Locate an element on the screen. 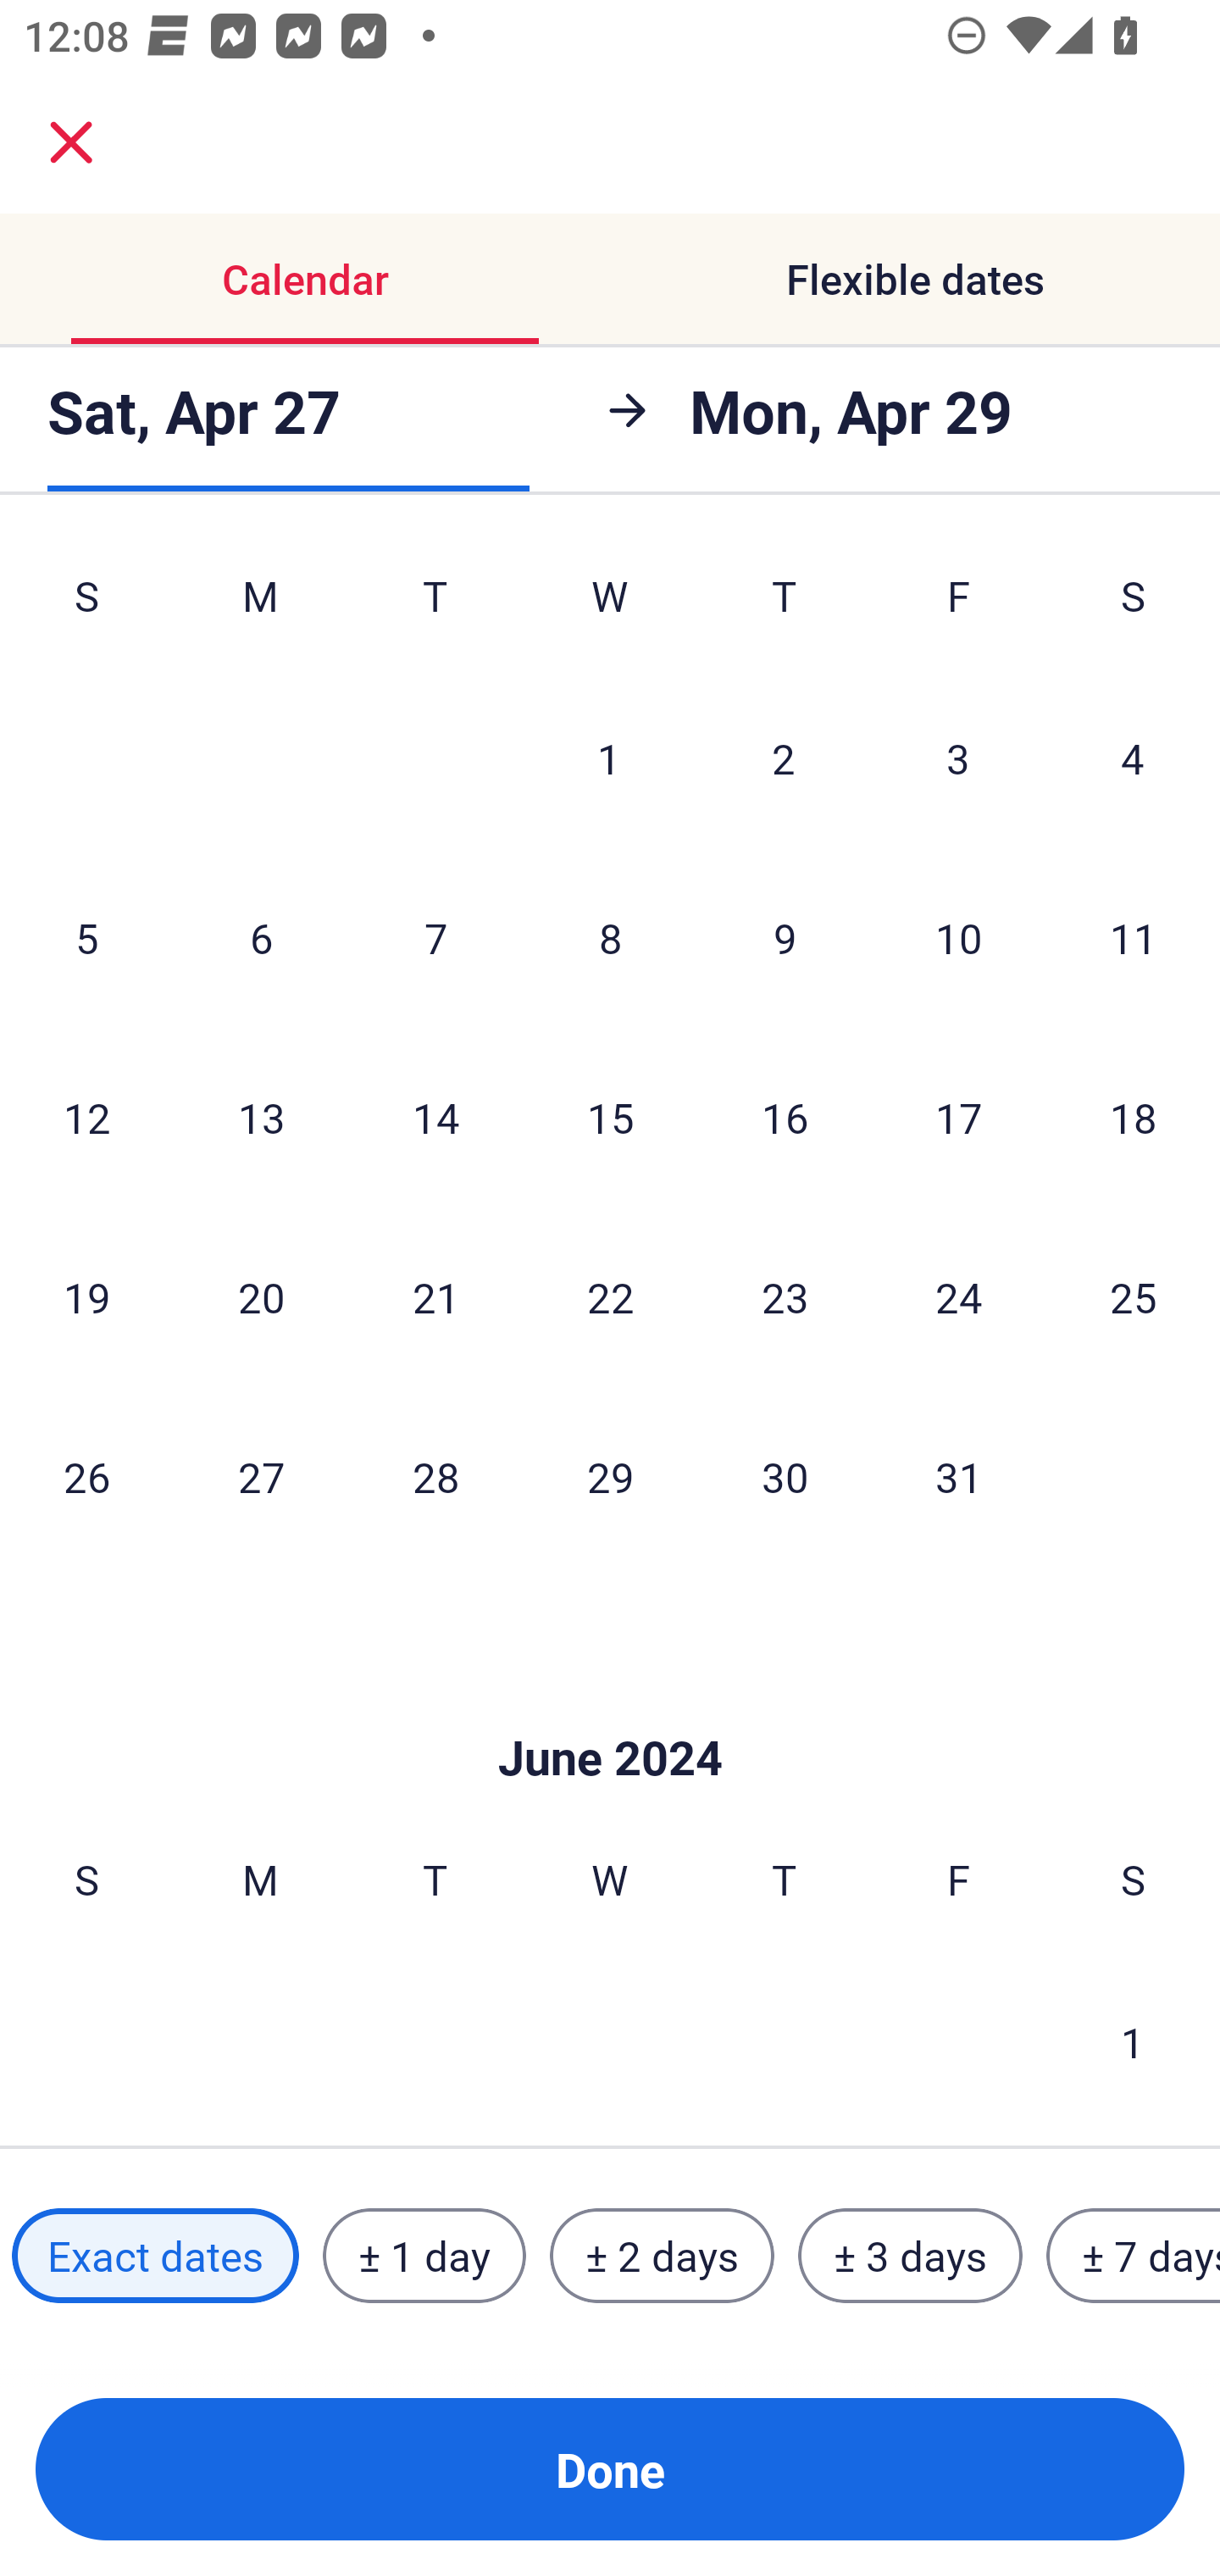  24 Friday, May 24, 2024 is located at coordinates (959, 1296).